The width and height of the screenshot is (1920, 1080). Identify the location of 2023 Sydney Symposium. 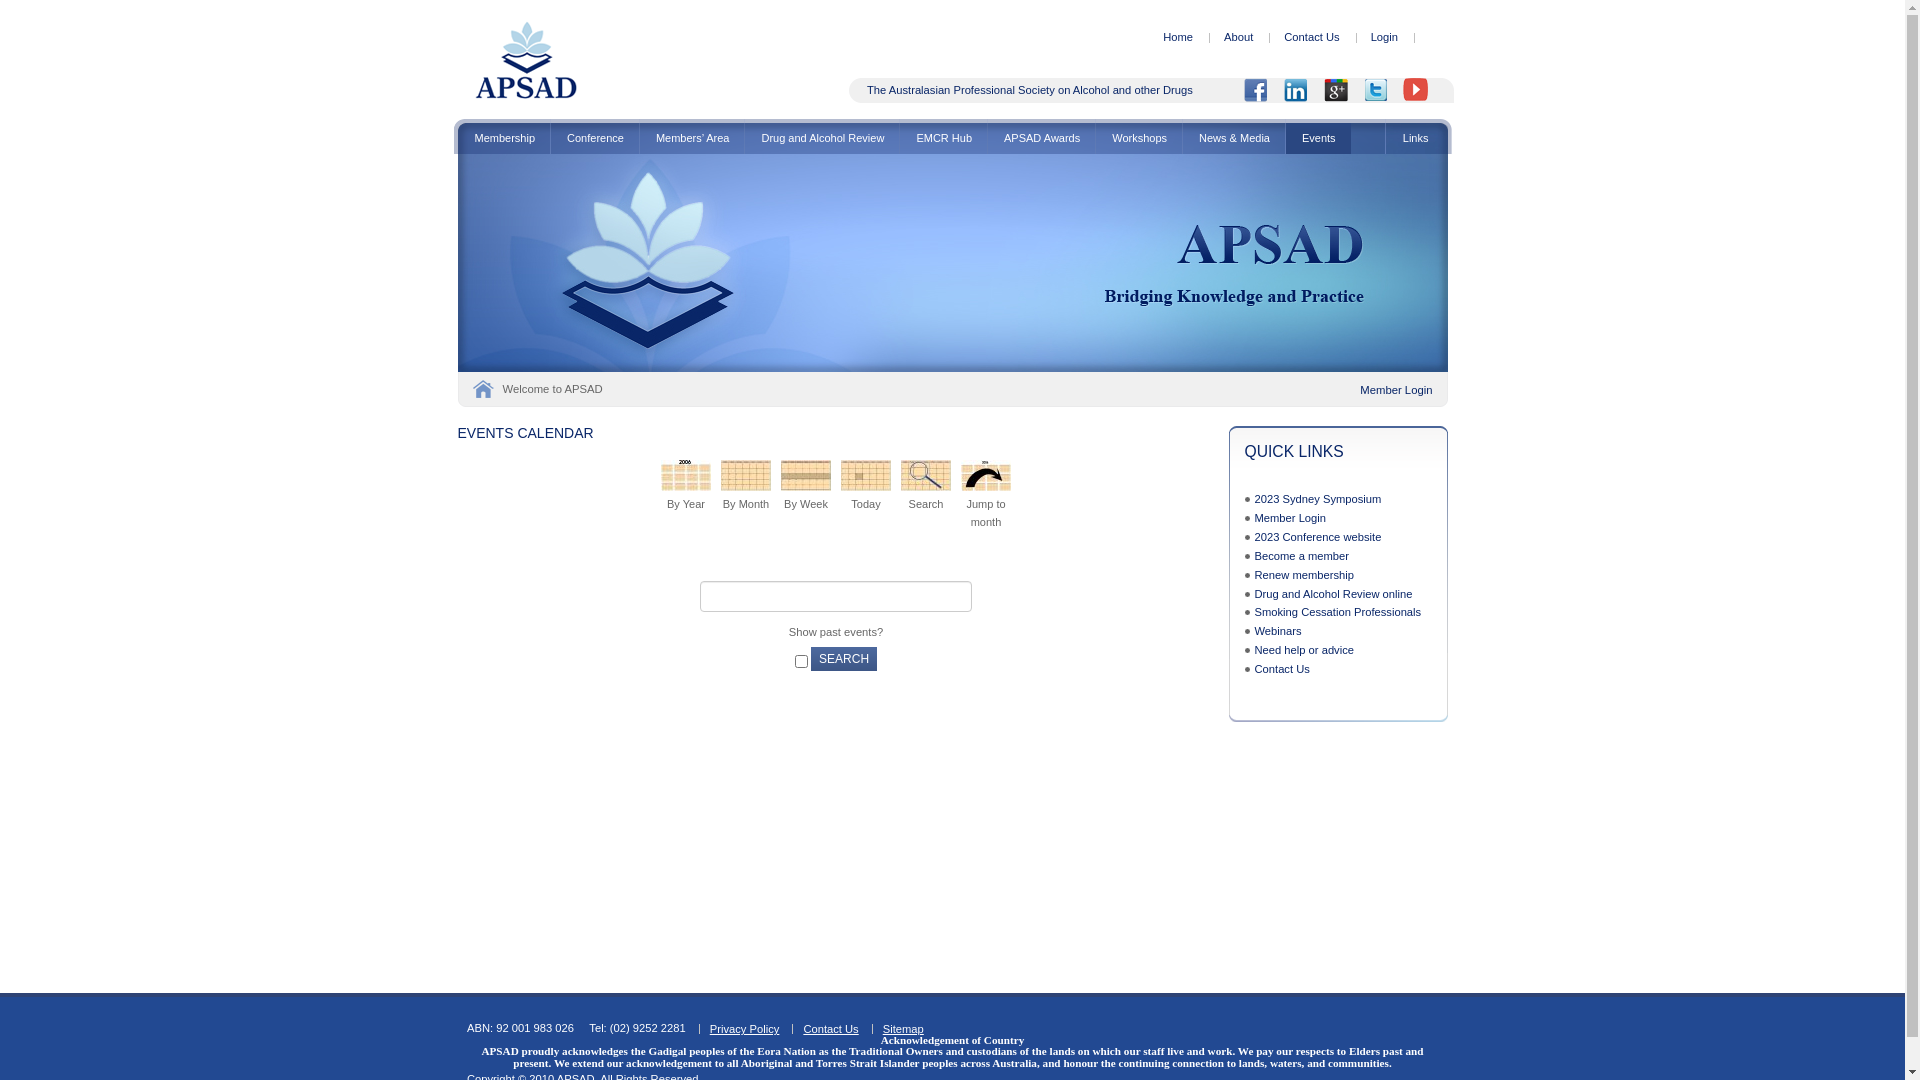
(1318, 499).